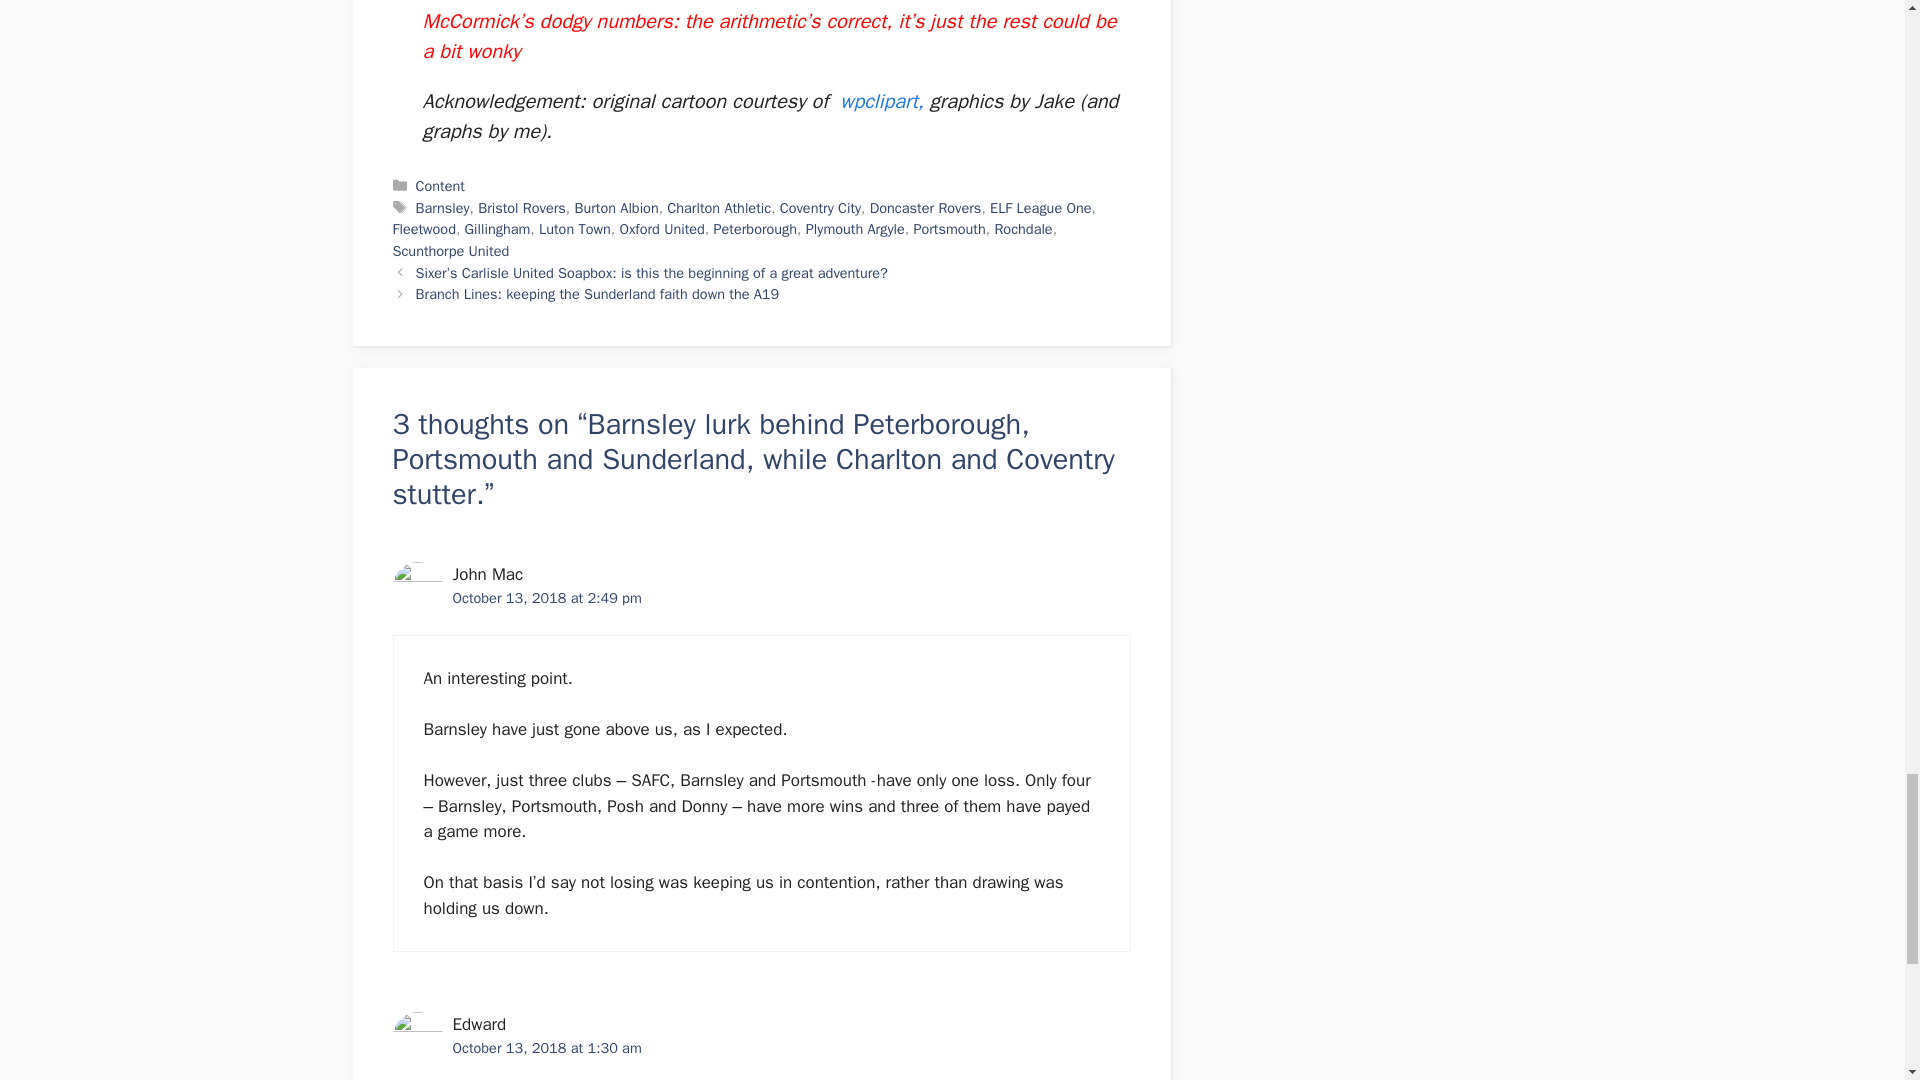 The width and height of the screenshot is (1920, 1080). What do you see at coordinates (498, 228) in the screenshot?
I see `Gillingham` at bounding box center [498, 228].